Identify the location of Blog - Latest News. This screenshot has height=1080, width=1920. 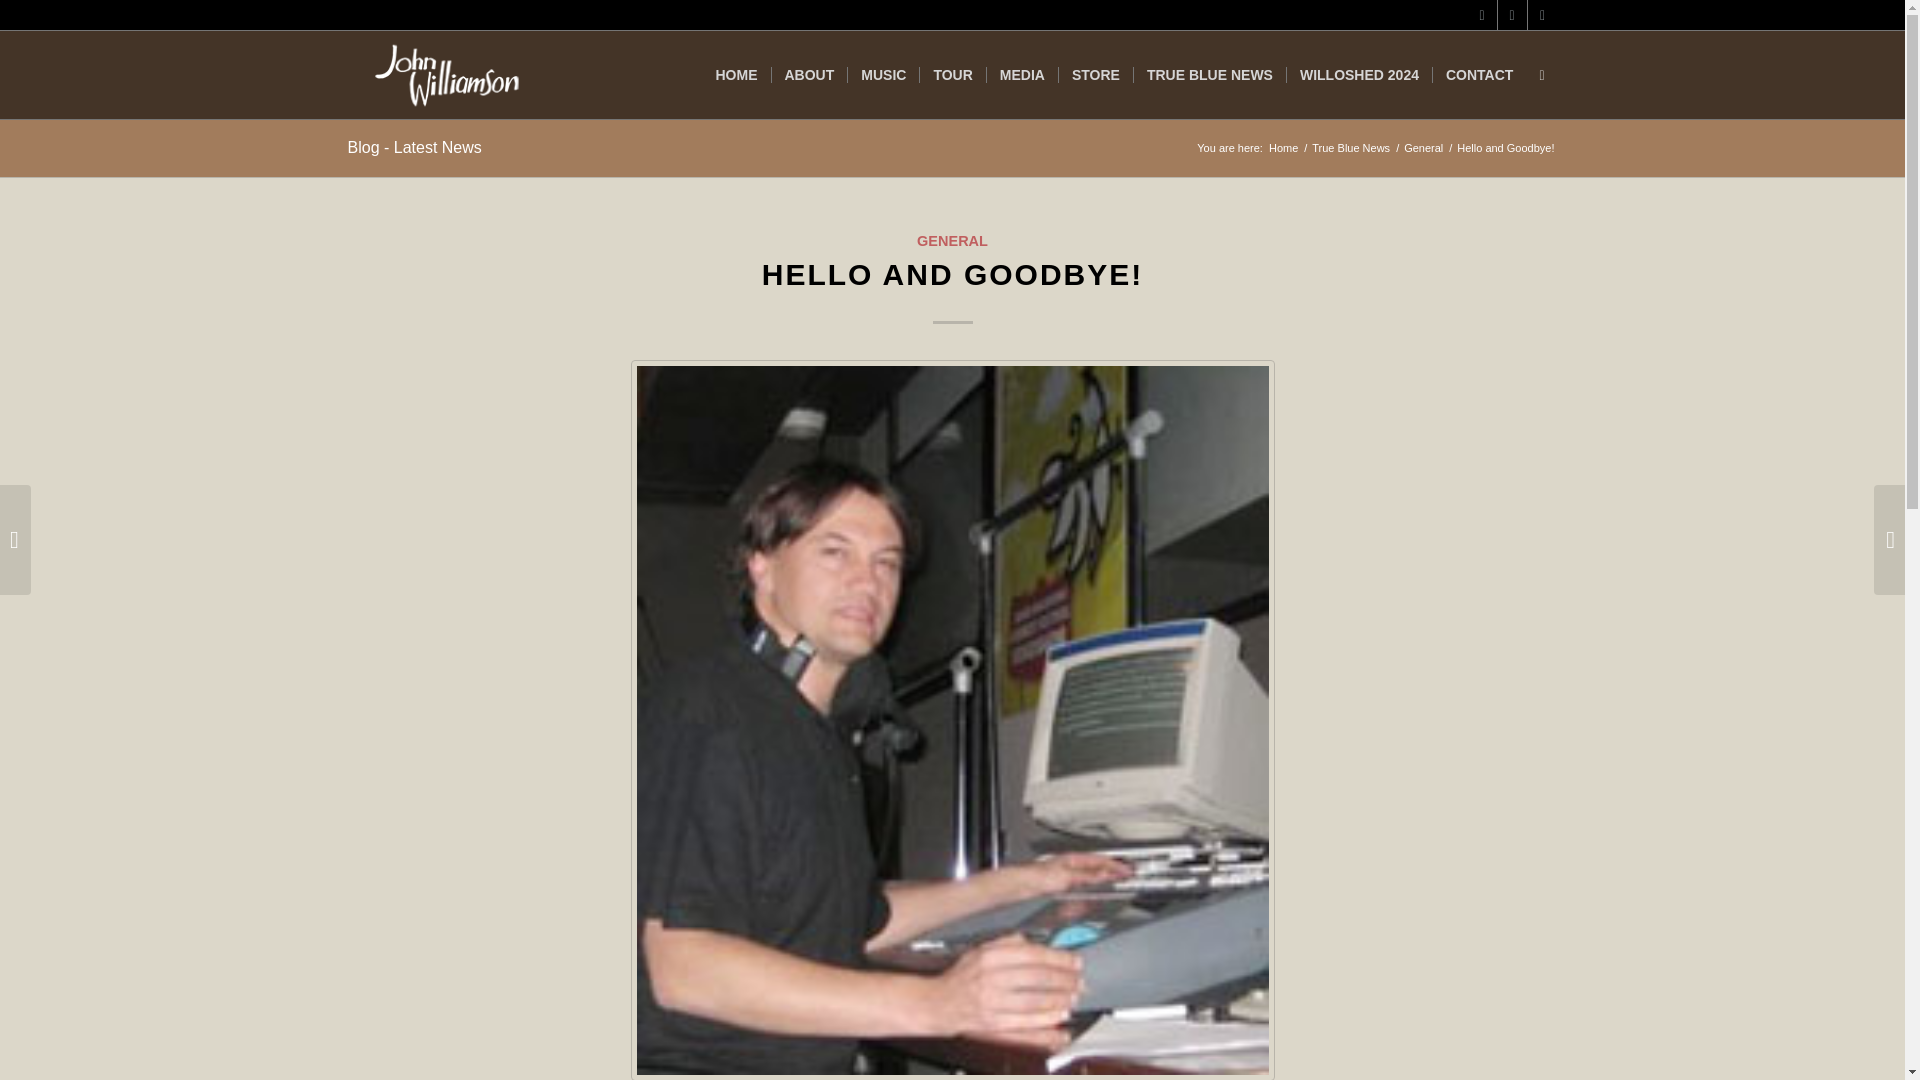
(414, 147).